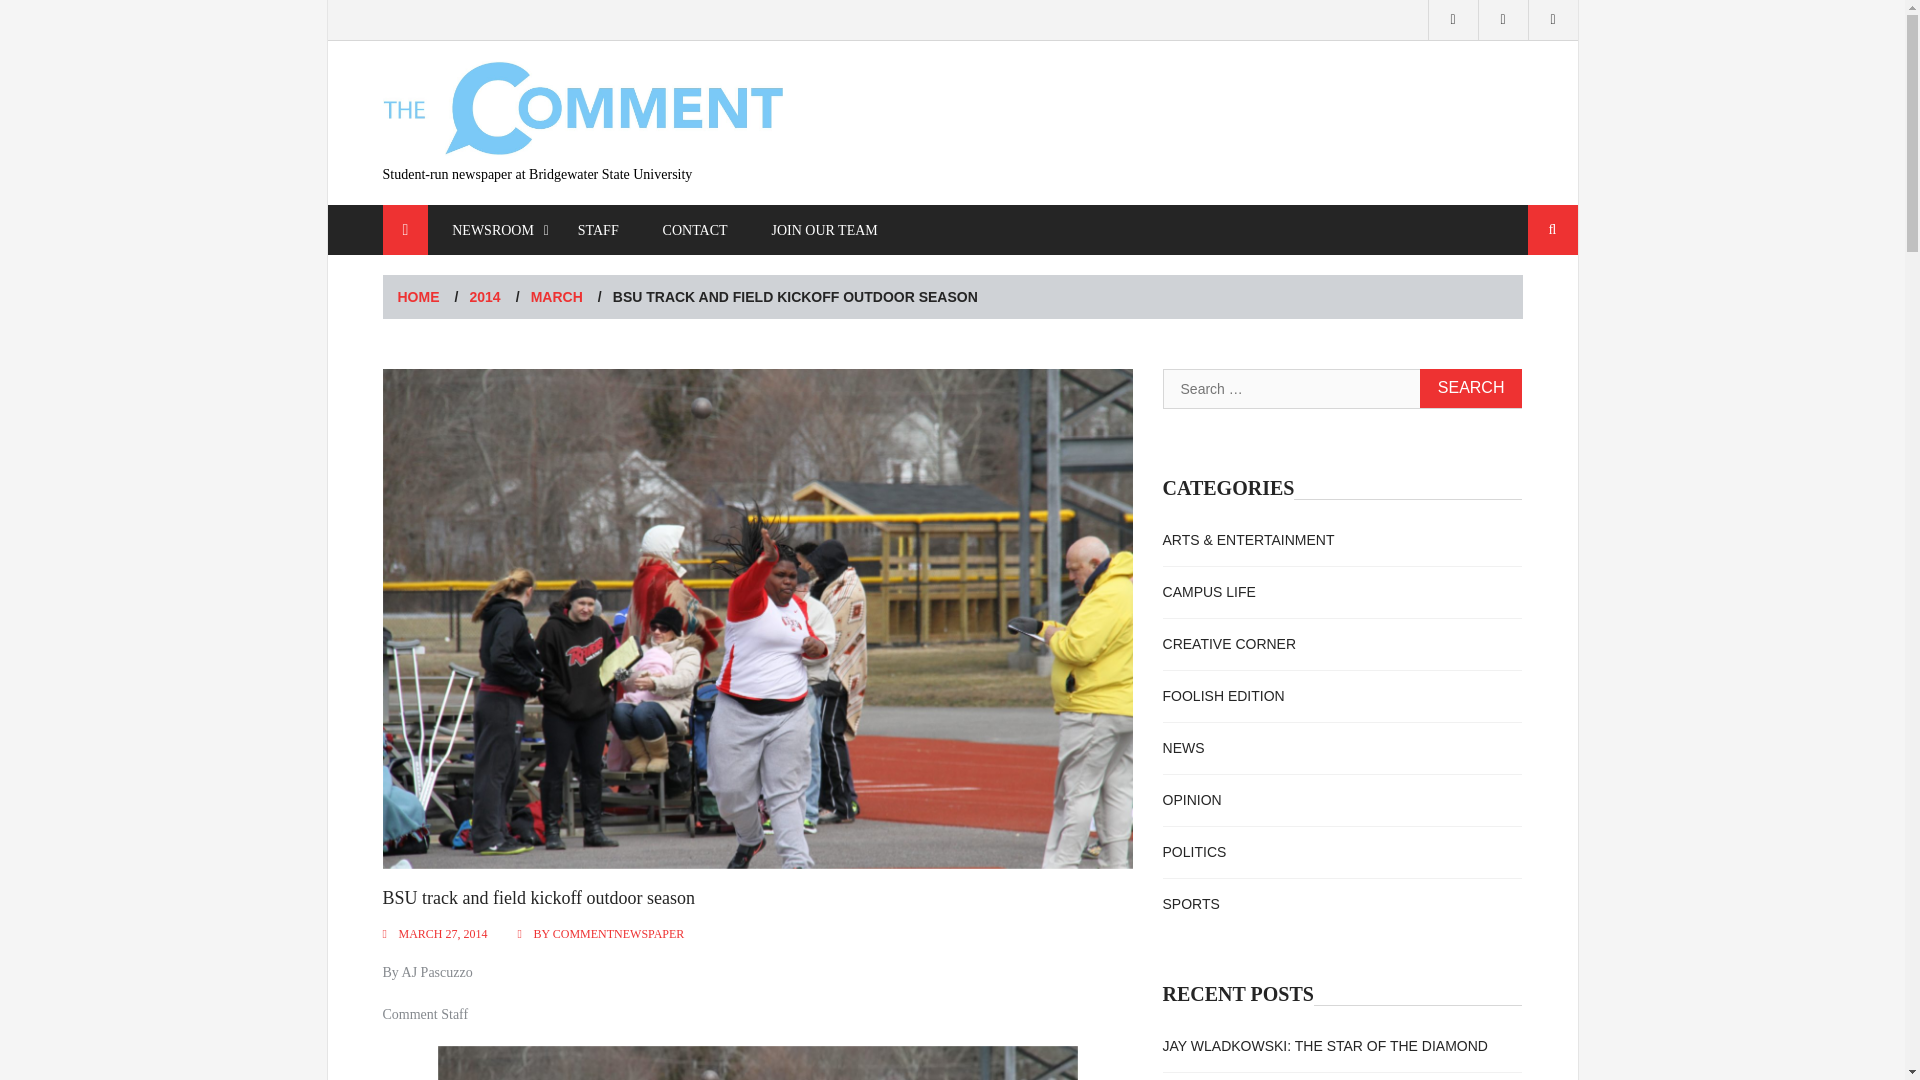 The width and height of the screenshot is (1920, 1080). What do you see at coordinates (557, 296) in the screenshot?
I see `MARCH` at bounding box center [557, 296].